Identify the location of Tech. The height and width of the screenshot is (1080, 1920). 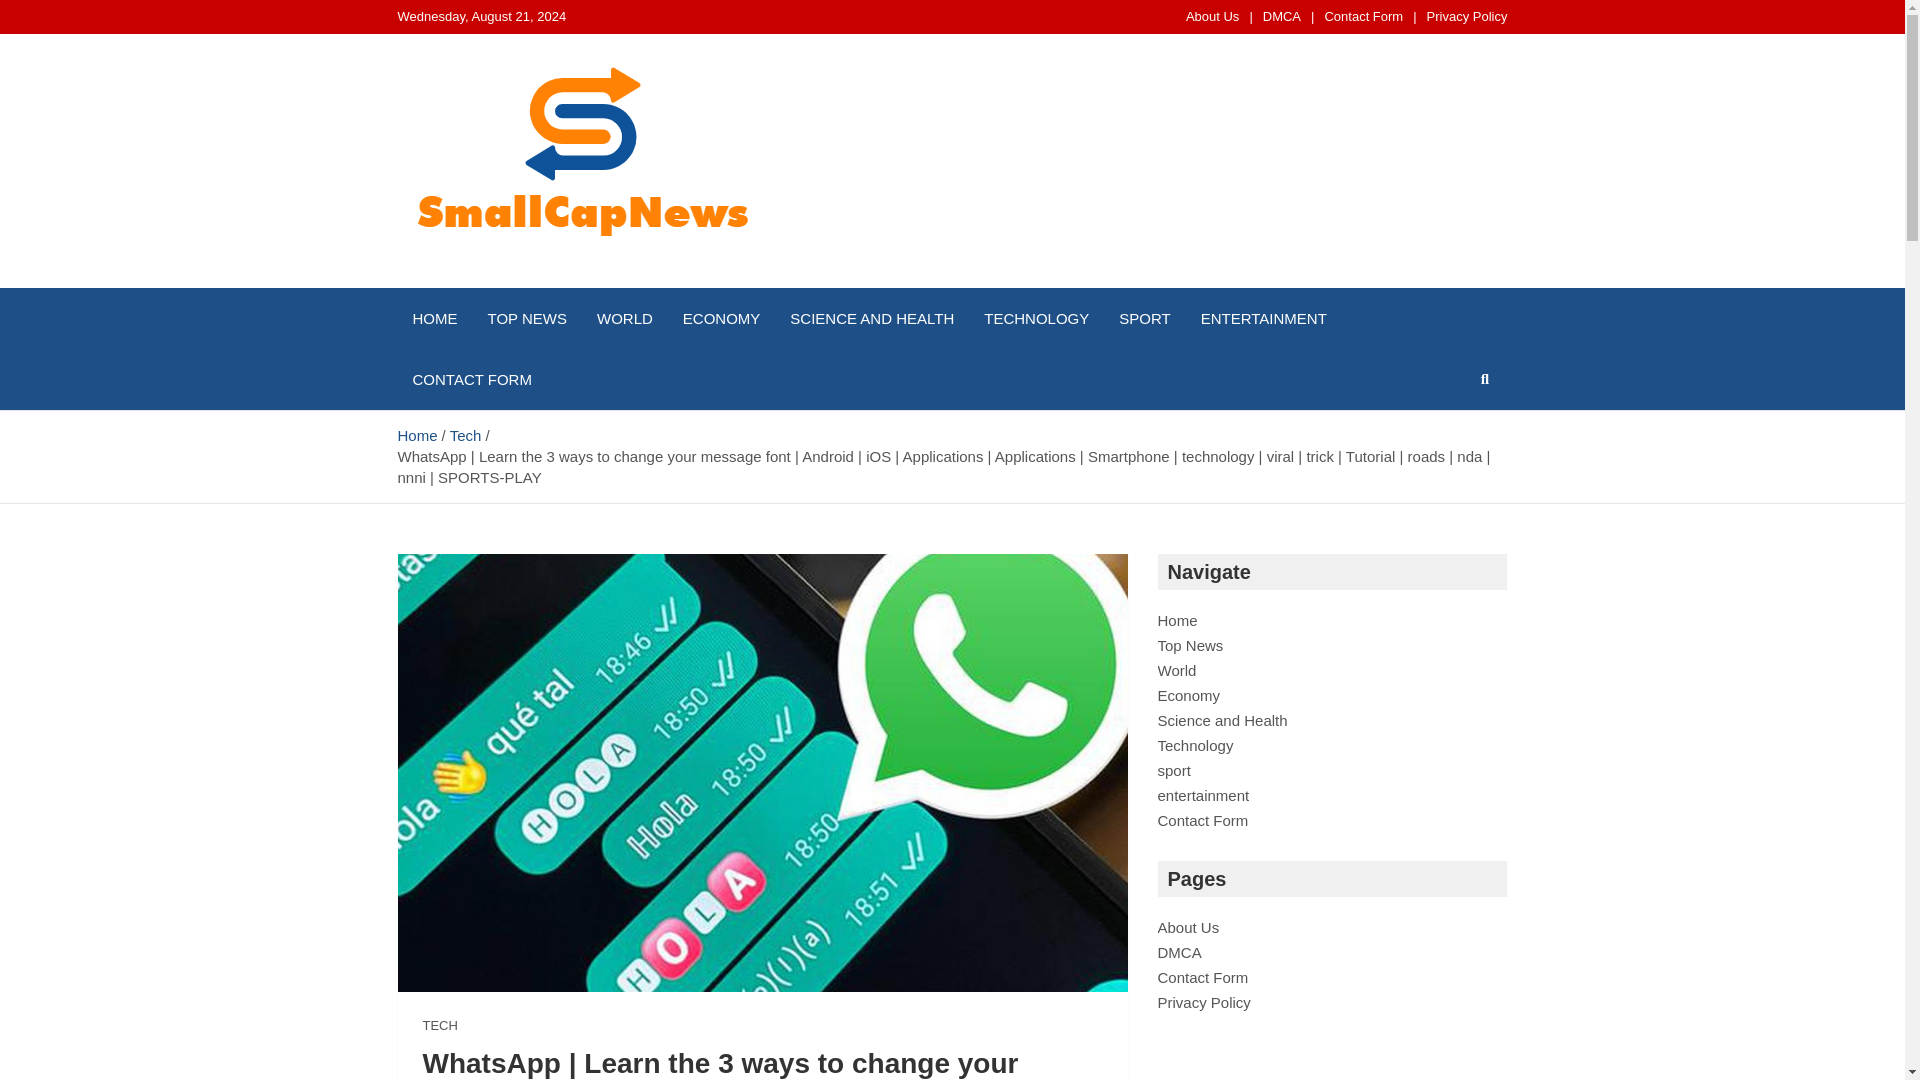
(465, 434).